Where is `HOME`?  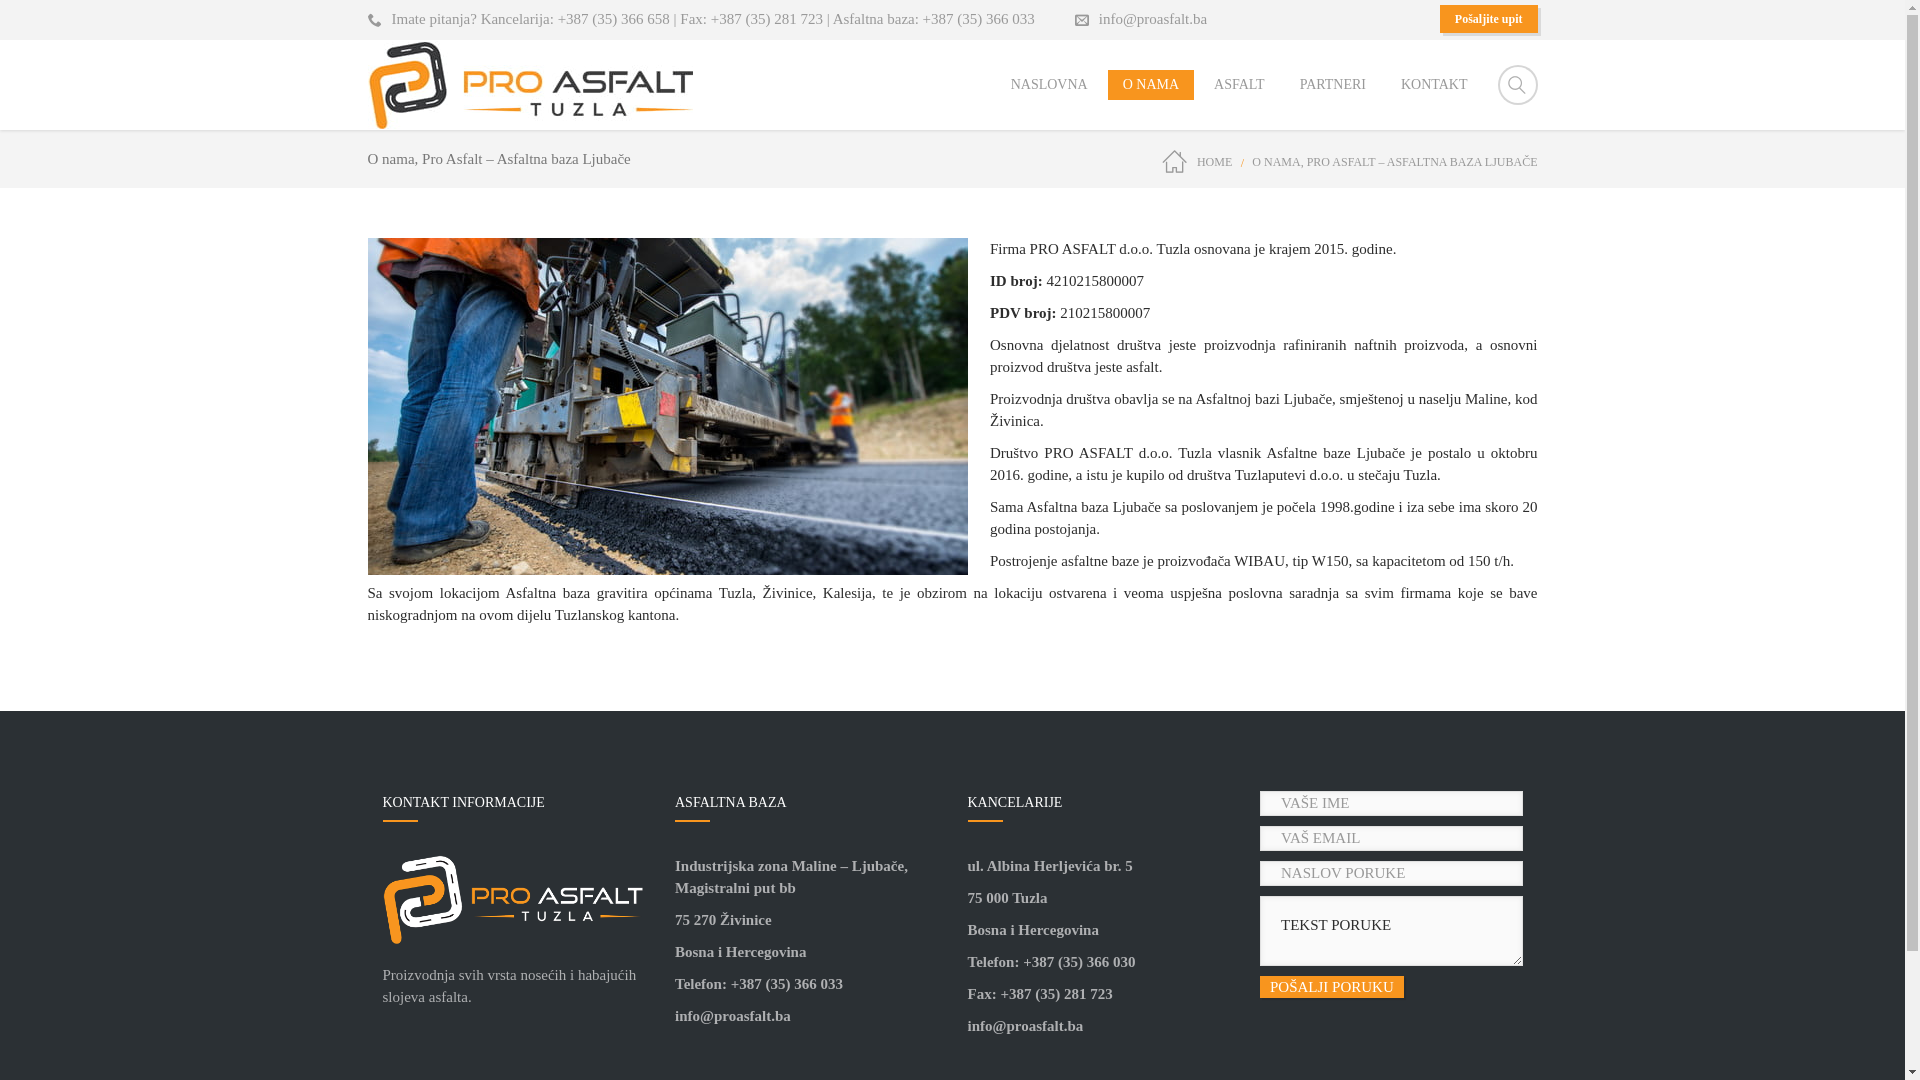
HOME is located at coordinates (1197, 162).